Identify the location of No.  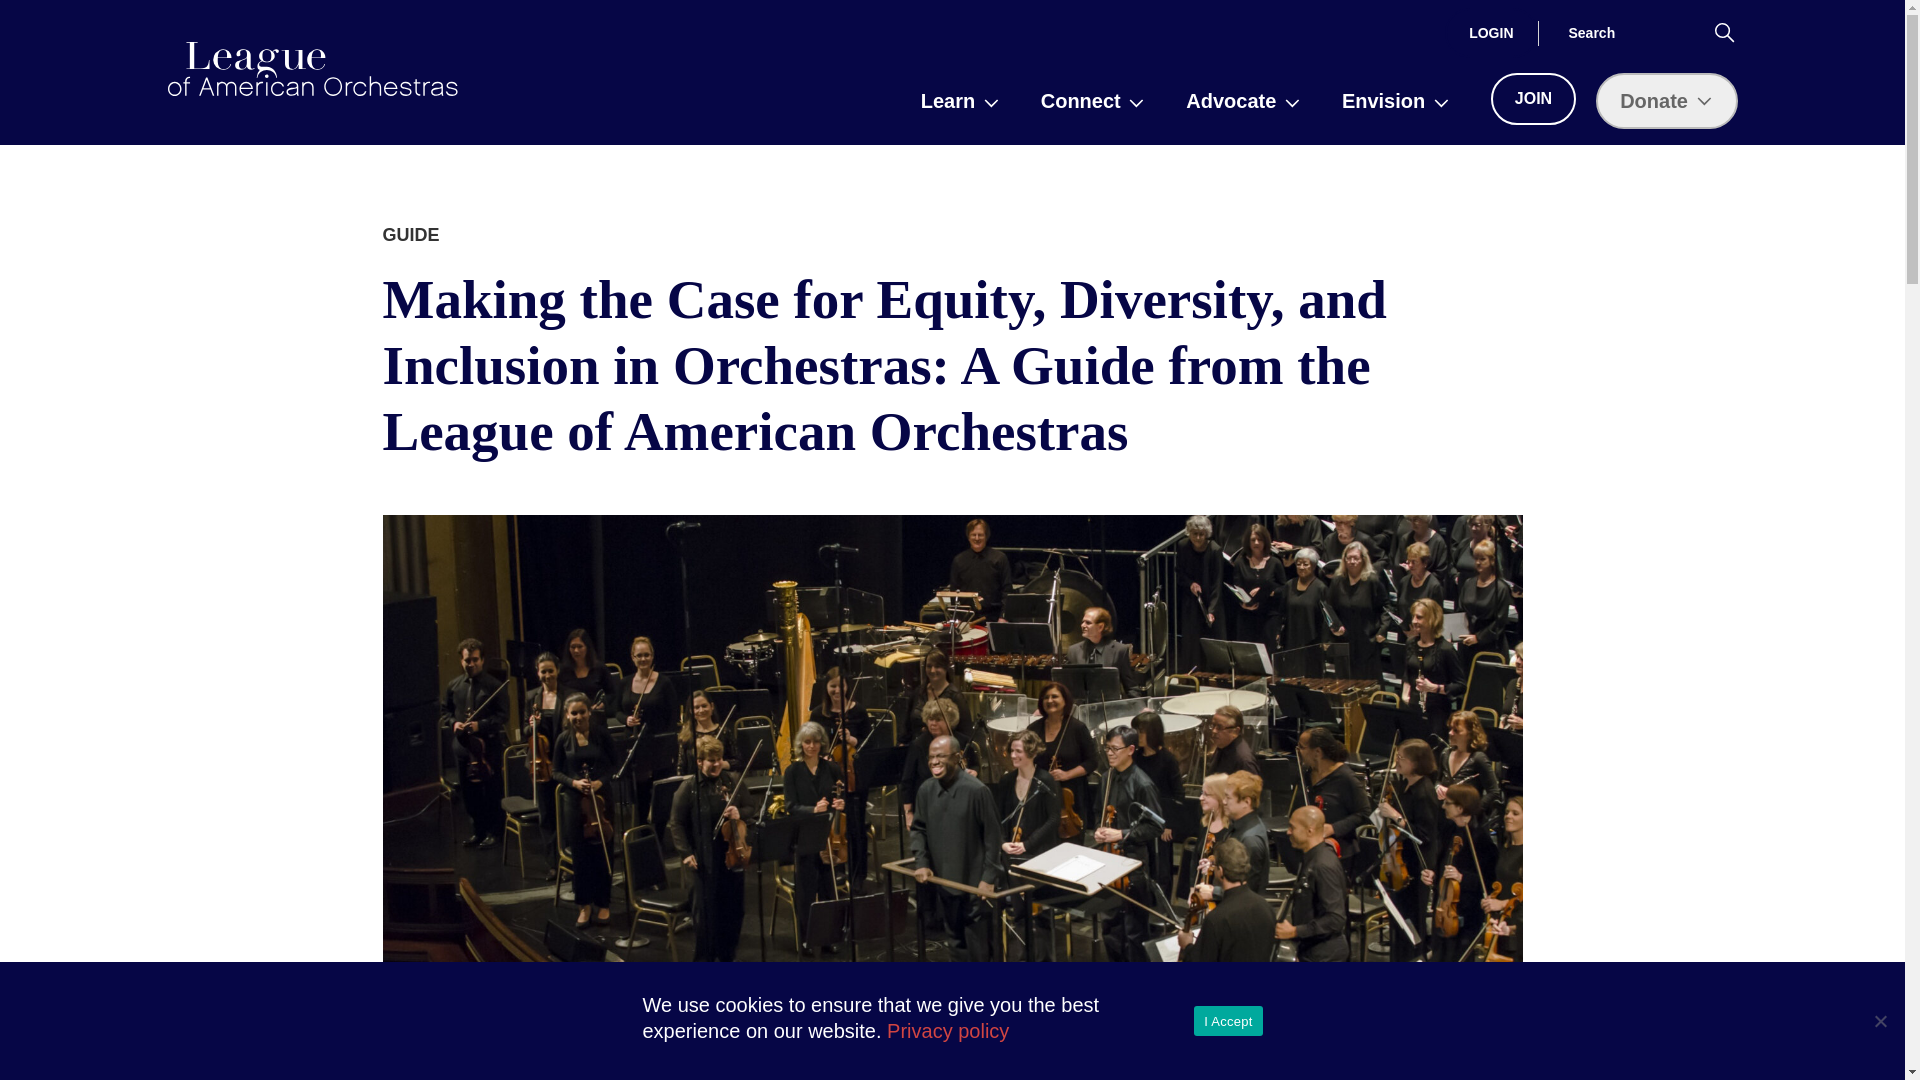
(1880, 1020).